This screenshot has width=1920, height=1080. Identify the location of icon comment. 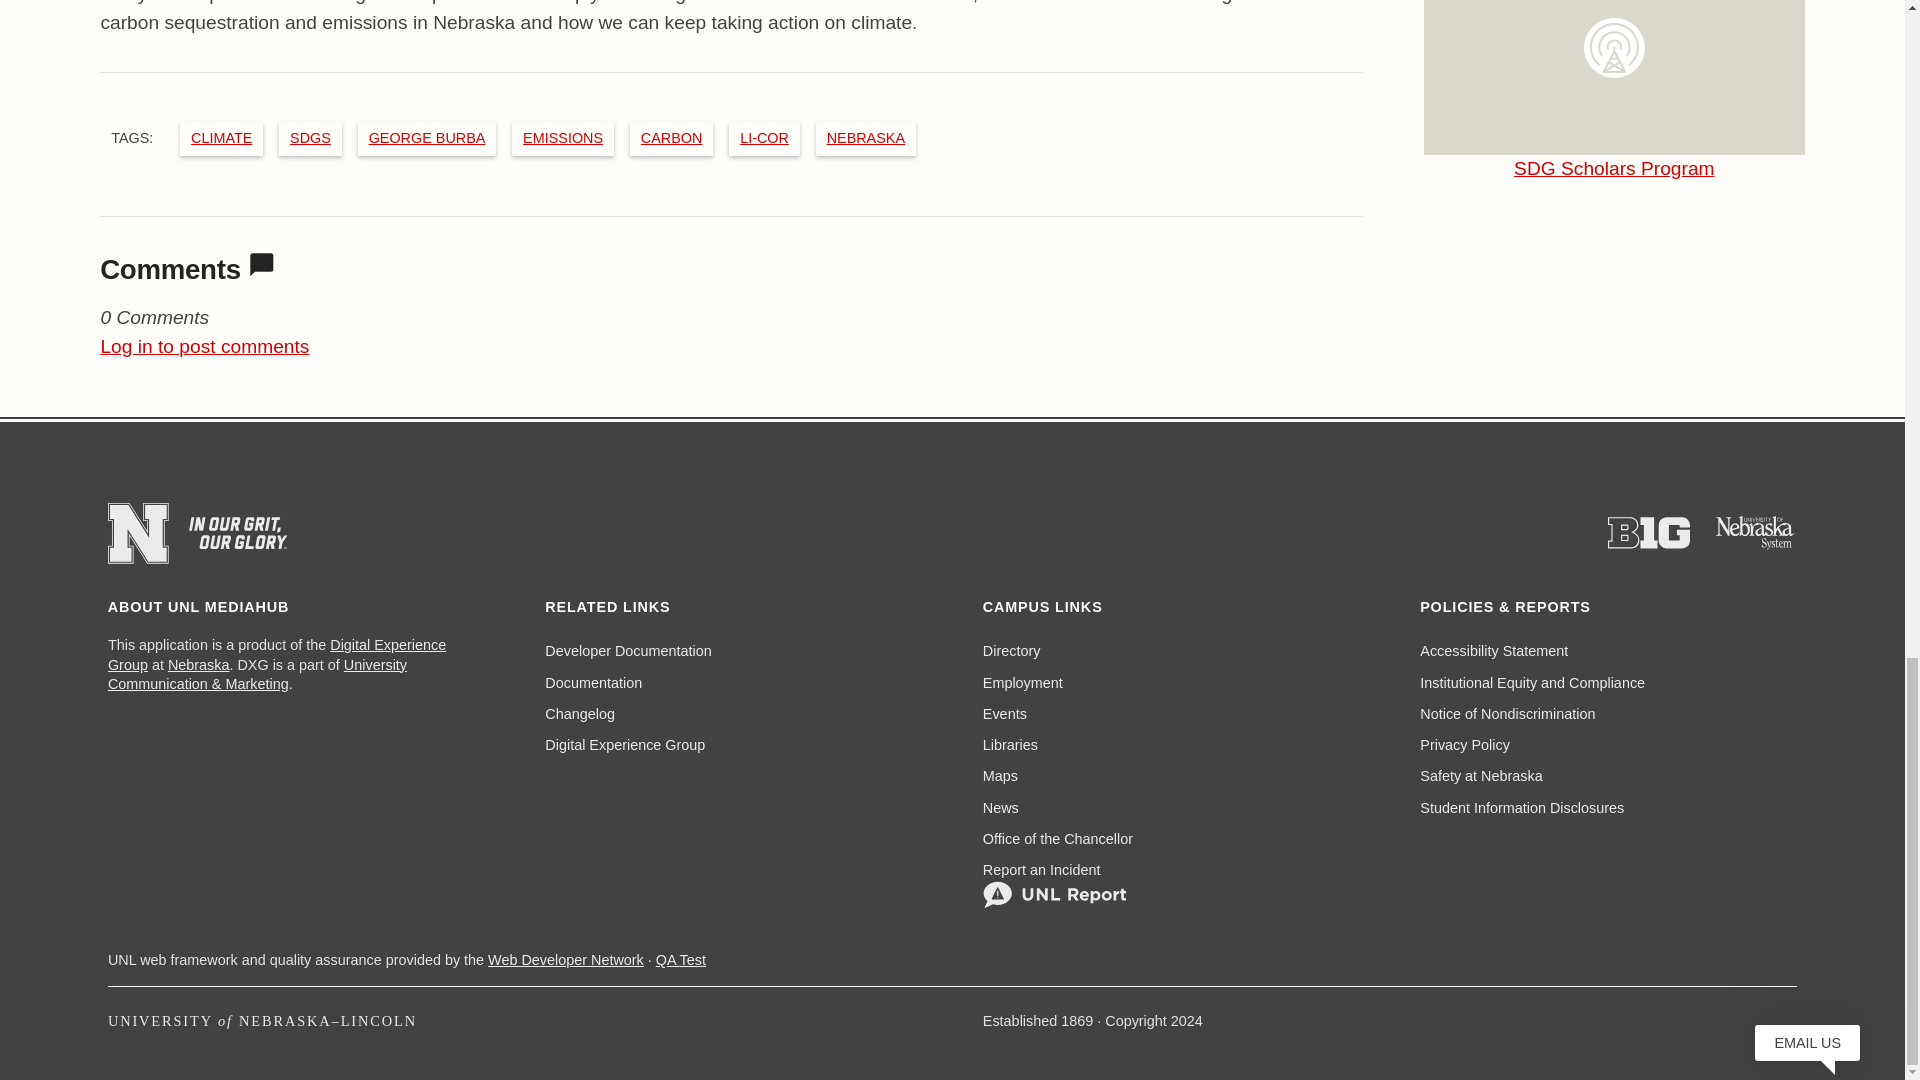
(276, 654).